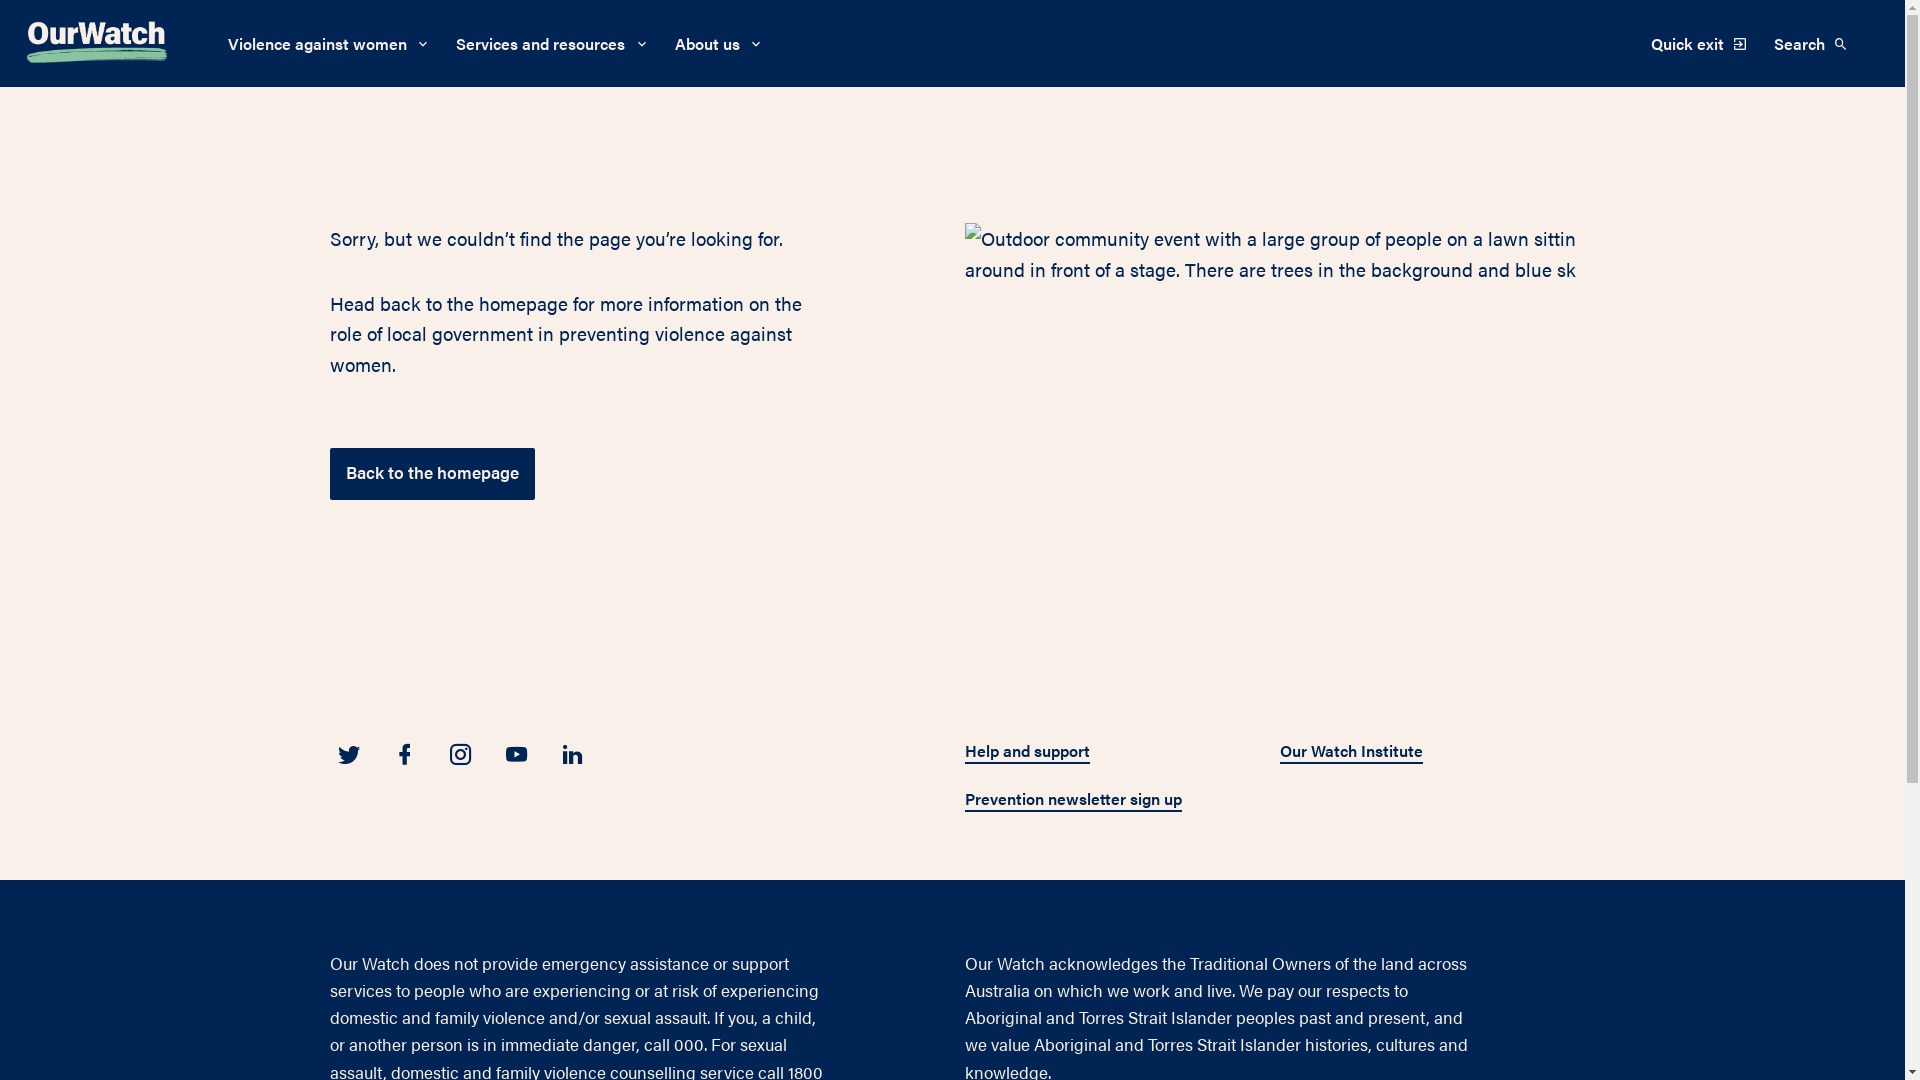  Describe the element at coordinates (432, 474) in the screenshot. I see `Back to the homepage` at that location.